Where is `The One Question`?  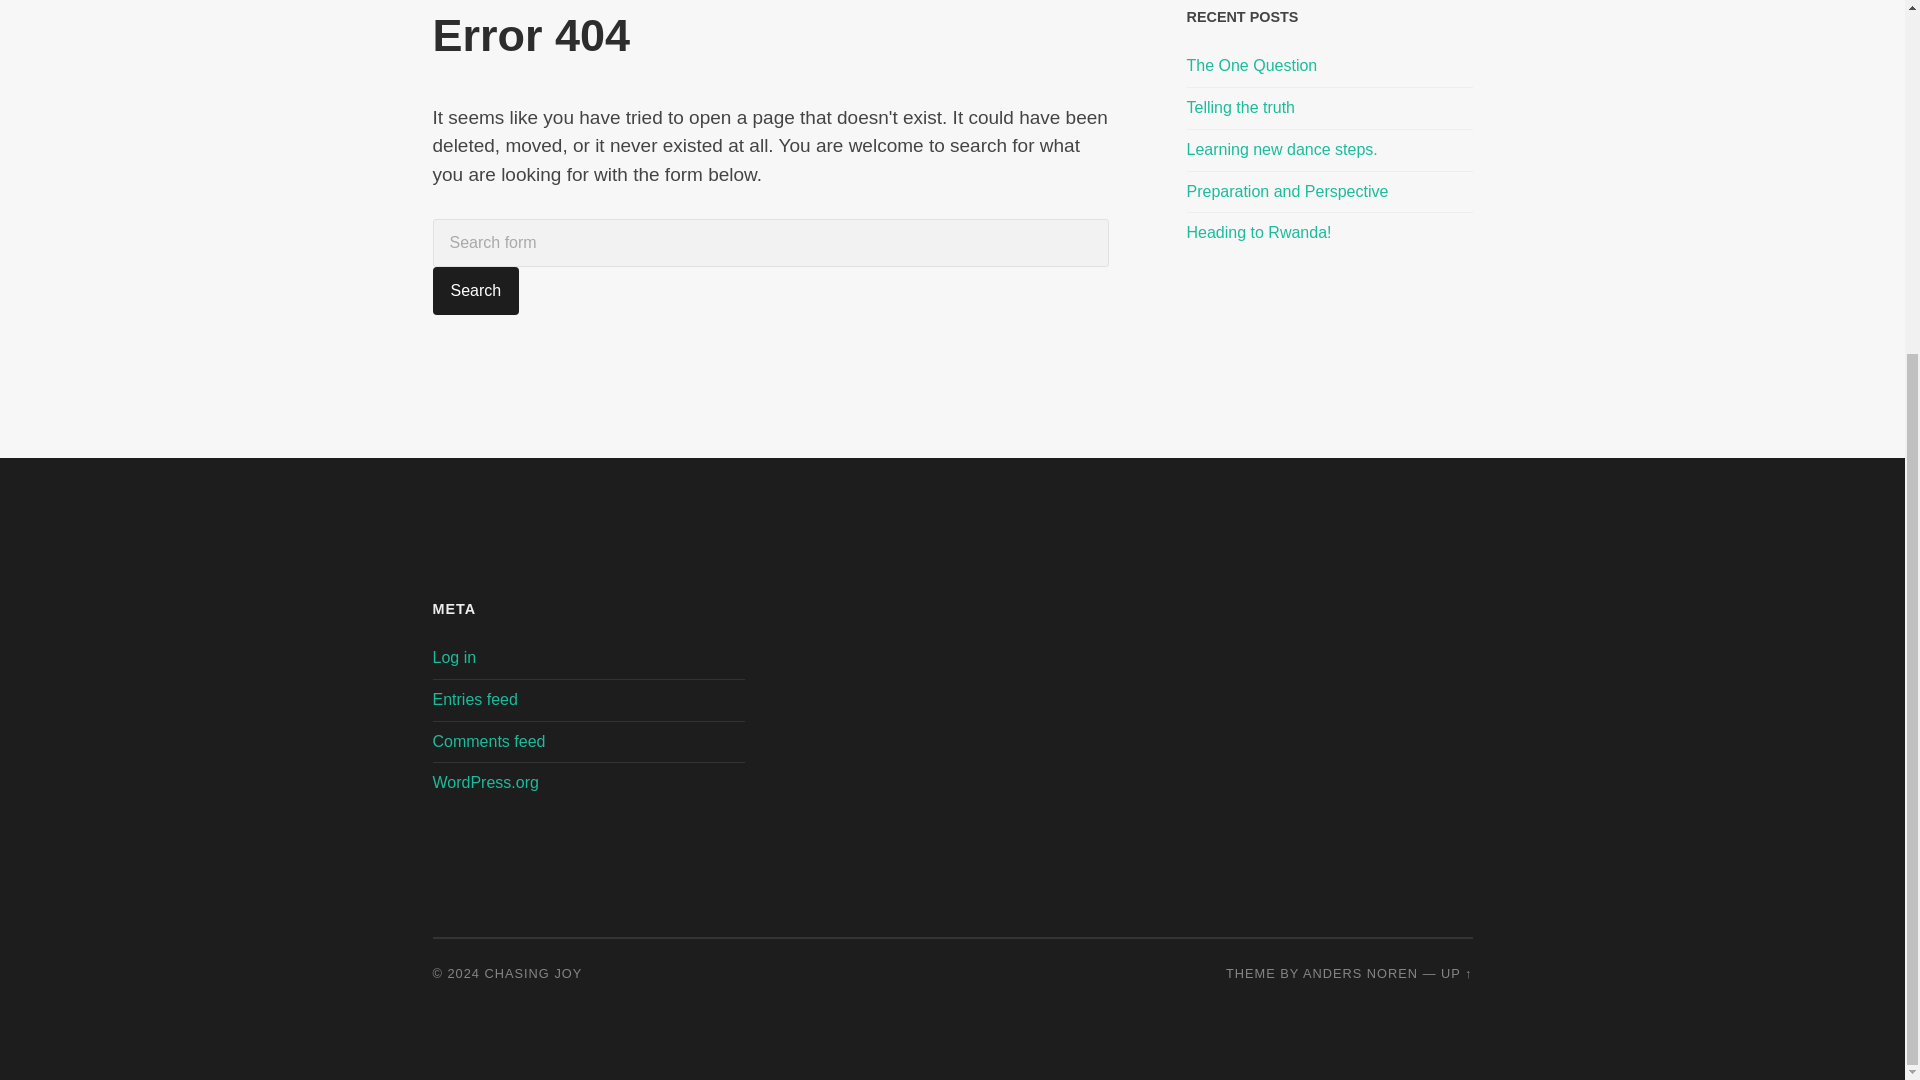 The One Question is located at coordinates (1329, 66).